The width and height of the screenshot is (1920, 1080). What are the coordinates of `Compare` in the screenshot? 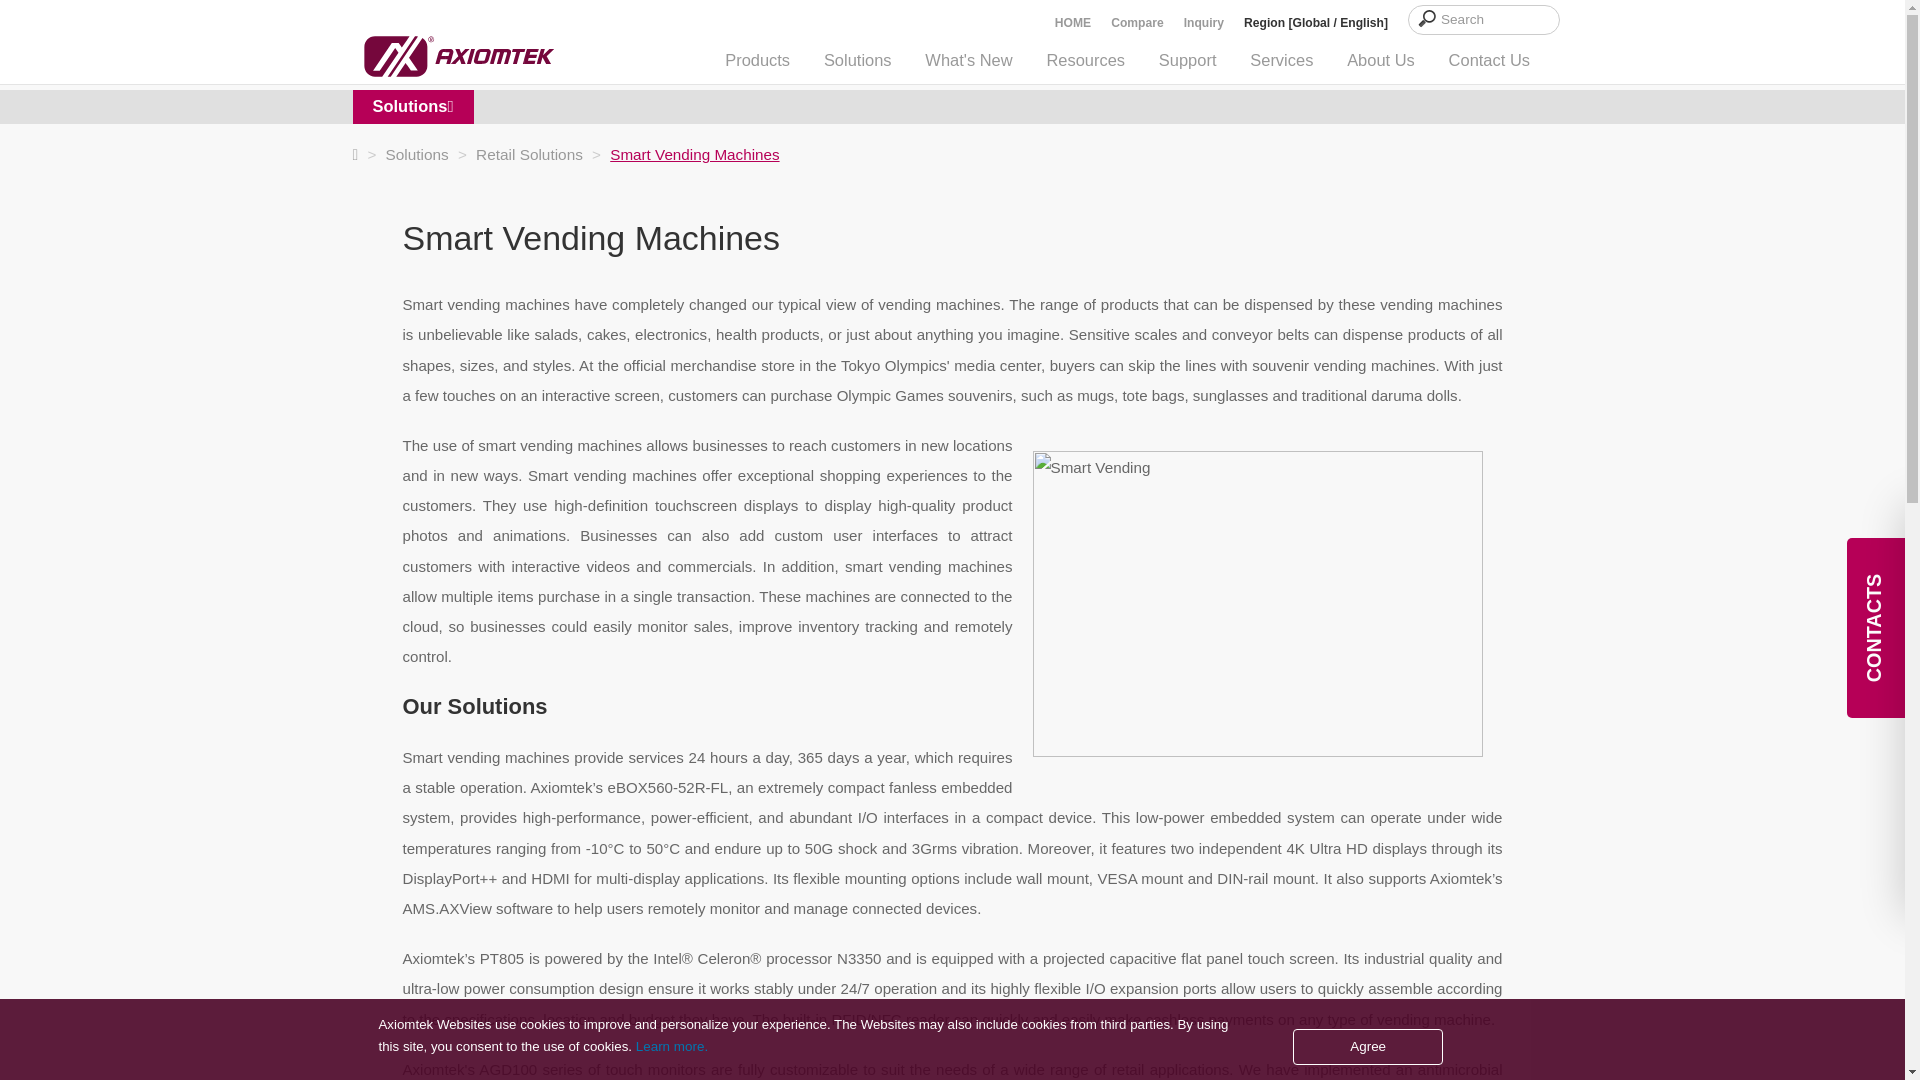 It's located at (1137, 23).